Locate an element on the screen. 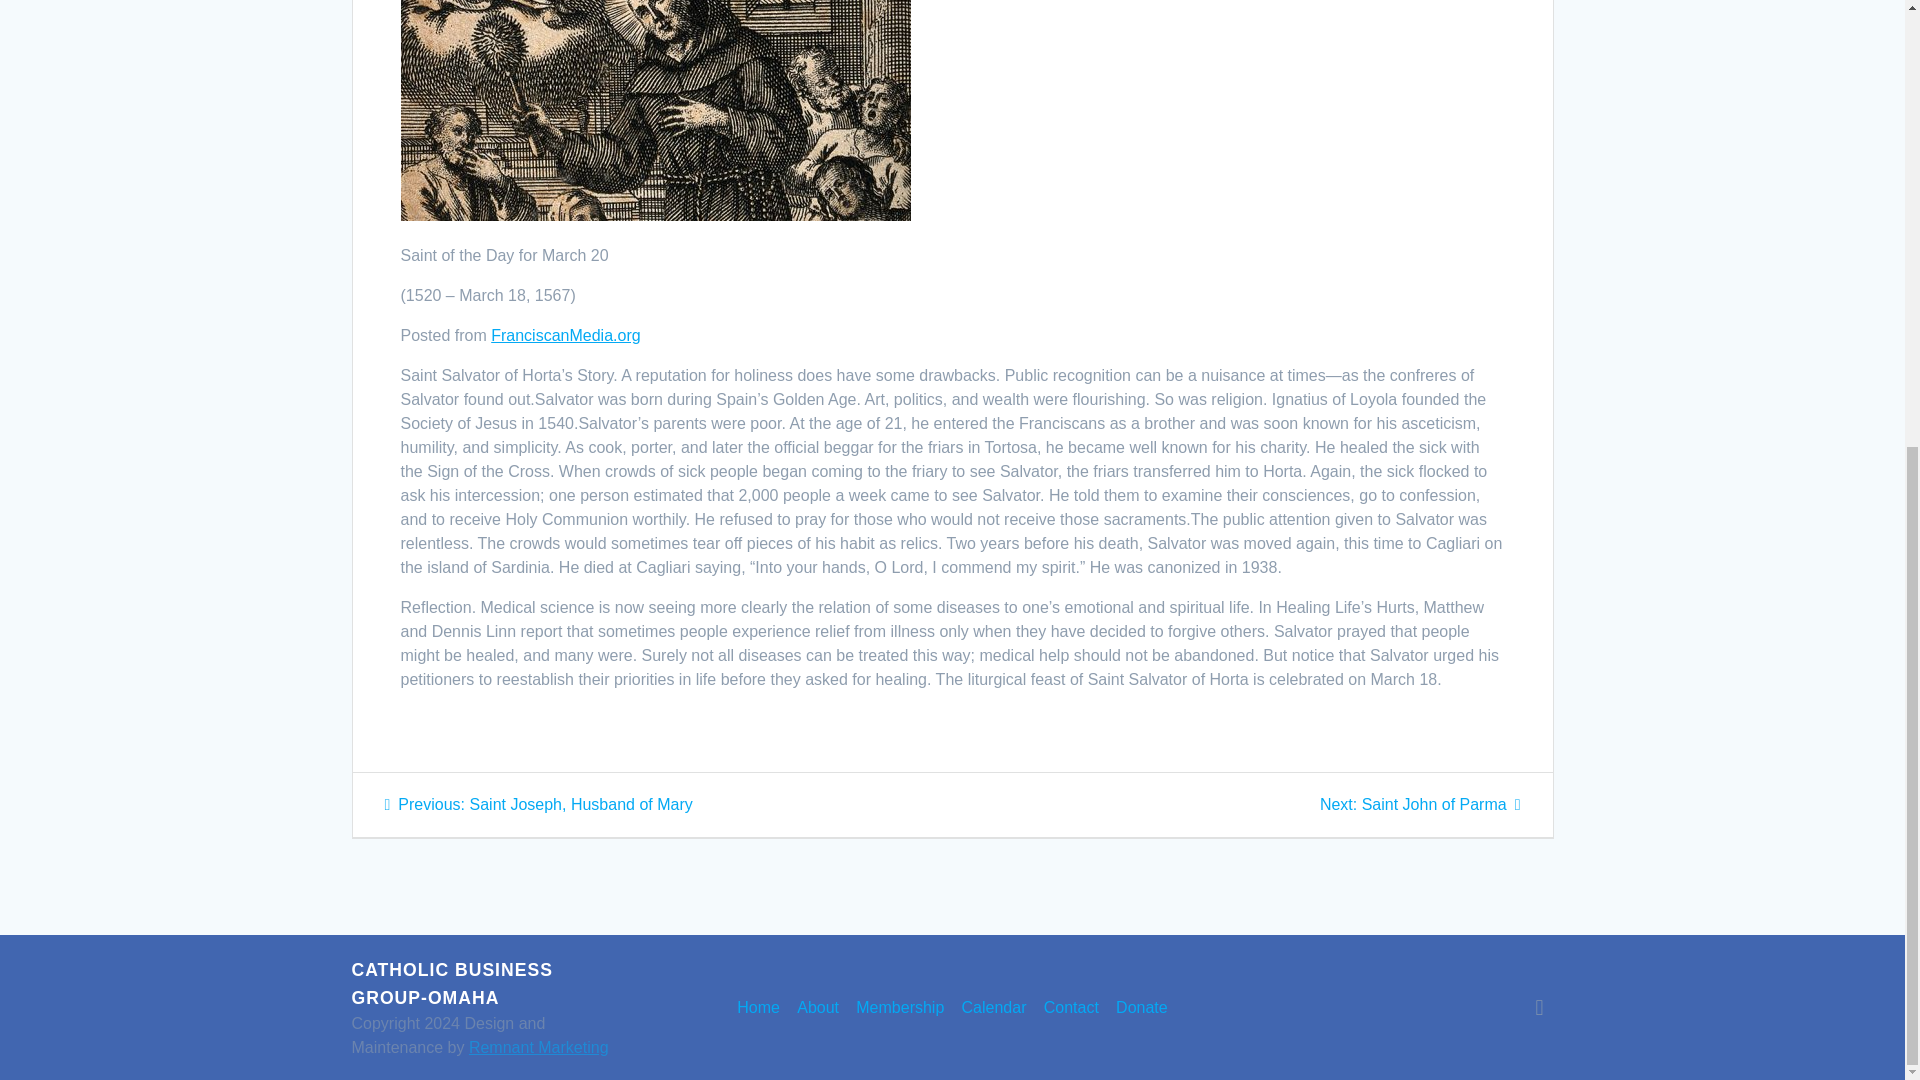  Contact is located at coordinates (1071, 1008).